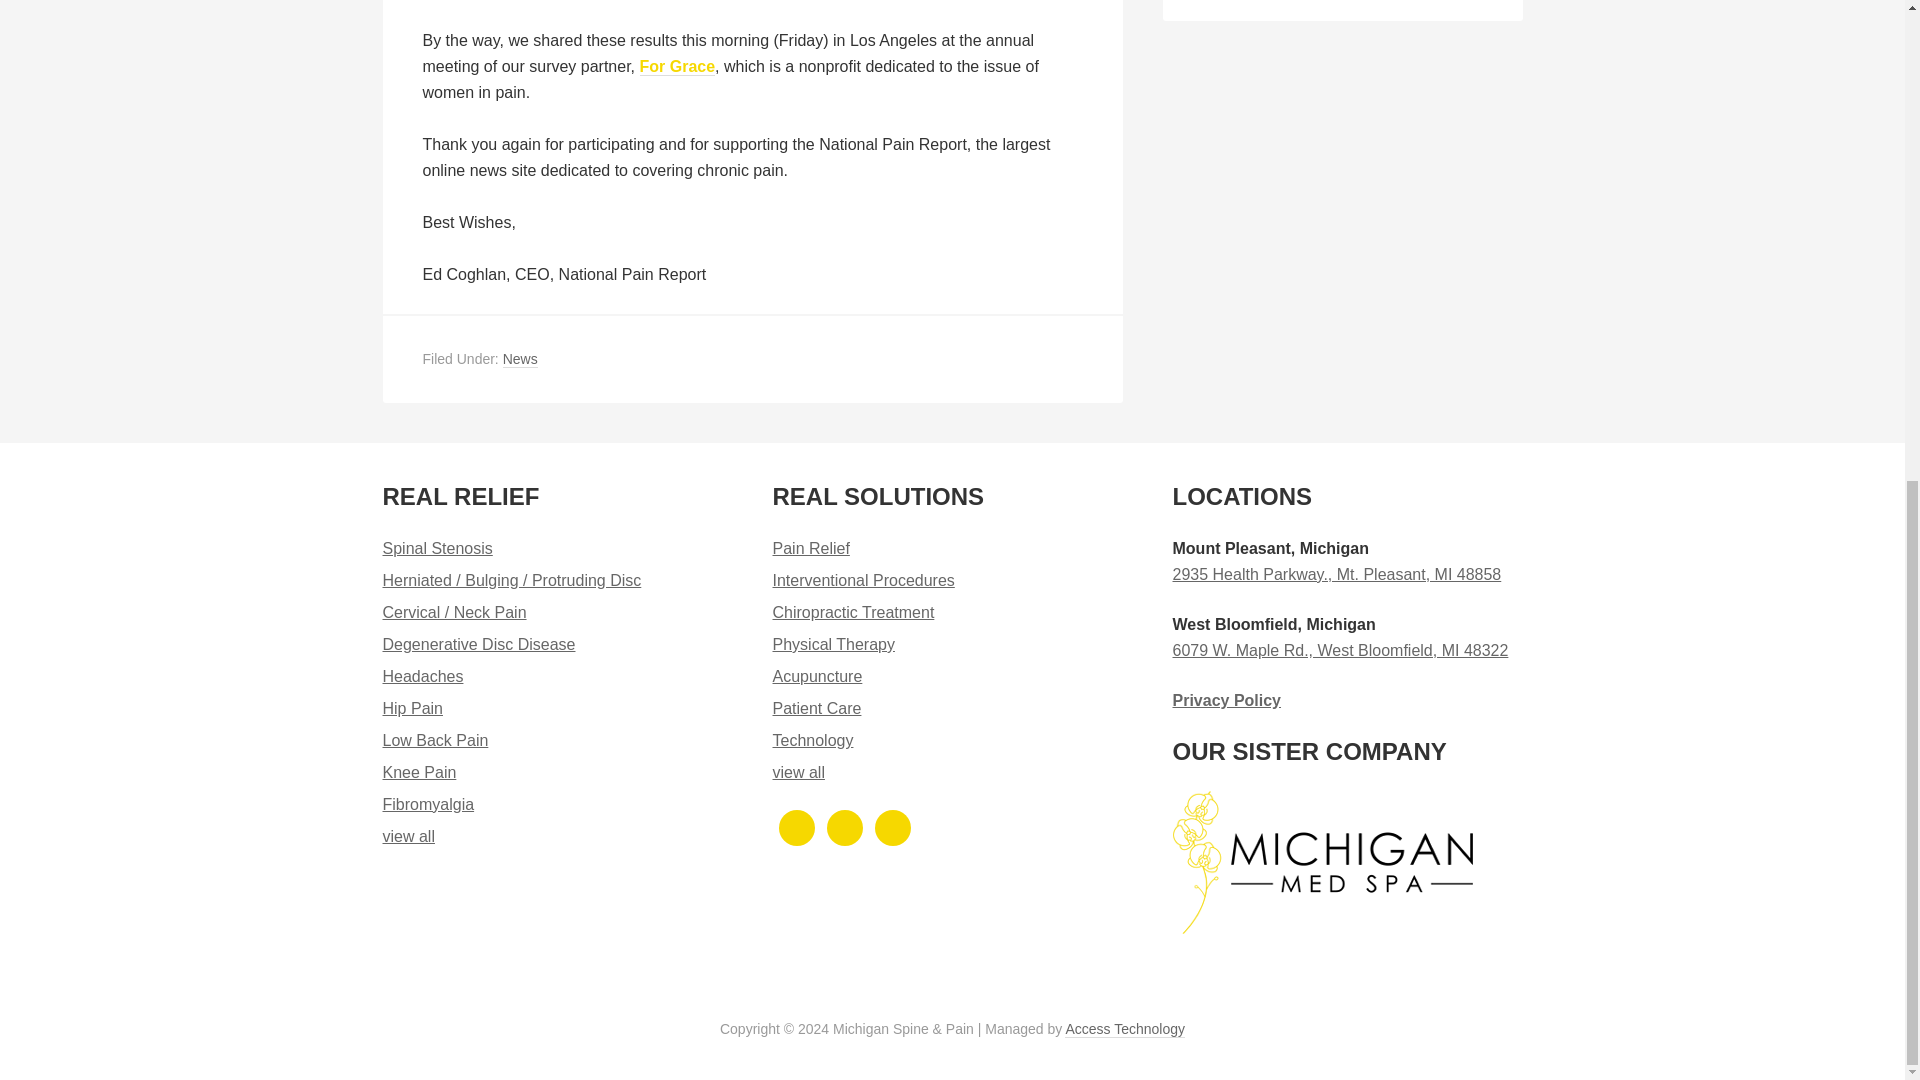 The image size is (1920, 1080). I want to click on Fibromyalgia, so click(428, 804).